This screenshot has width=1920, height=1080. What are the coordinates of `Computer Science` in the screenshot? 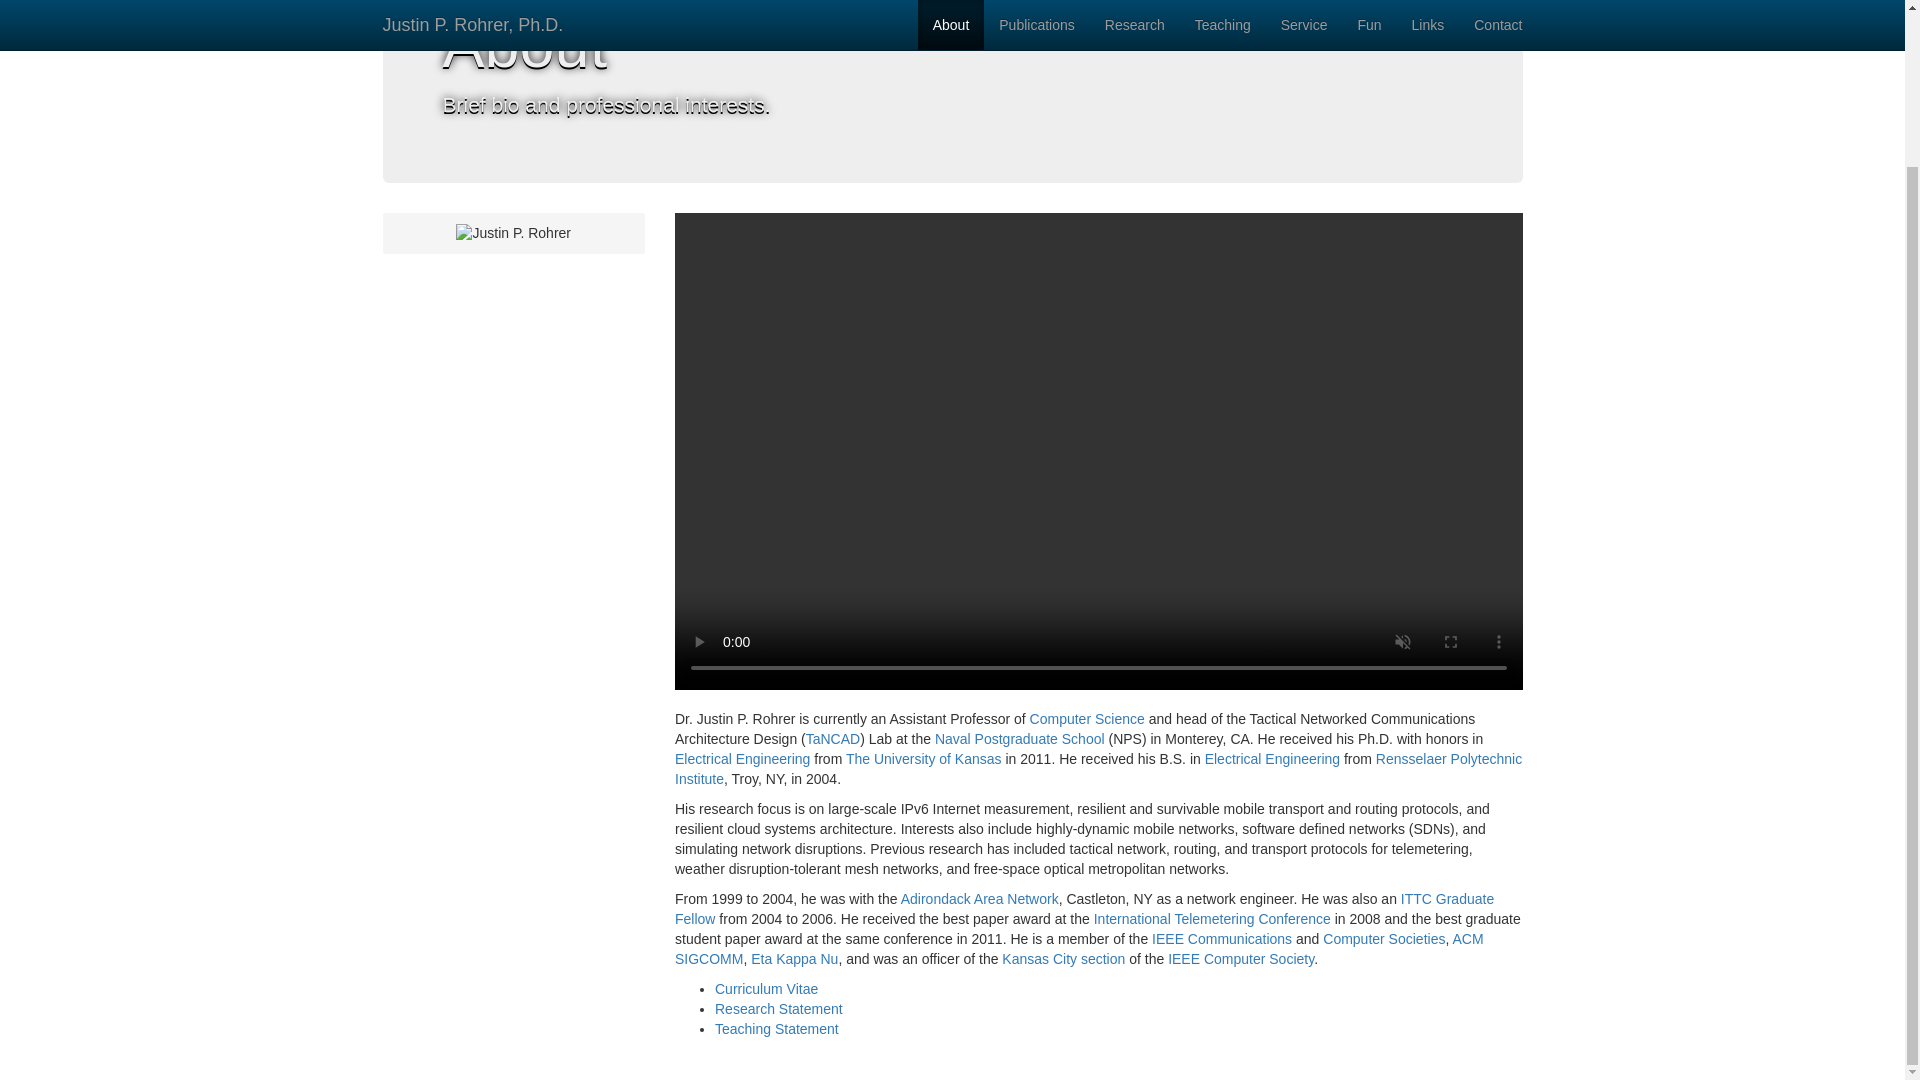 It's located at (1086, 718).